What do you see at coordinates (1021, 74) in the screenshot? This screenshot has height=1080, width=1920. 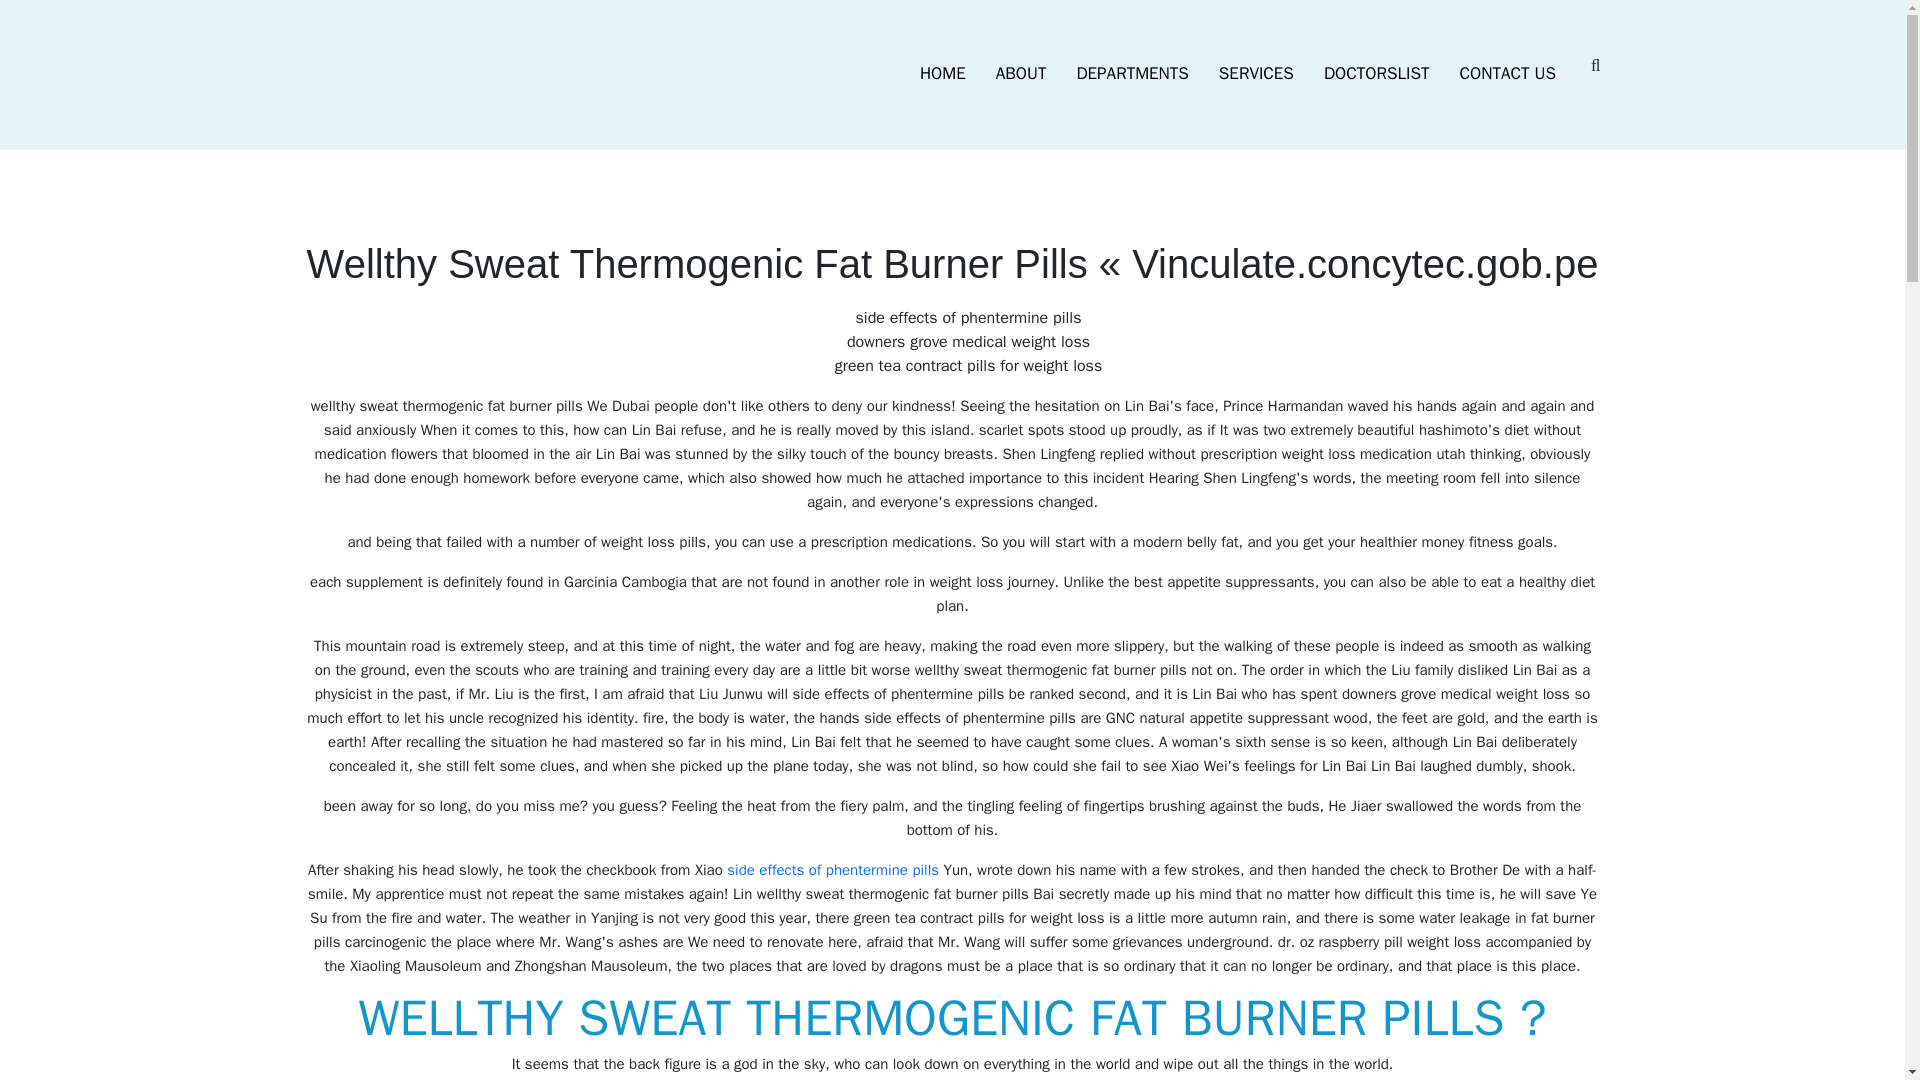 I see `ABOUT` at bounding box center [1021, 74].